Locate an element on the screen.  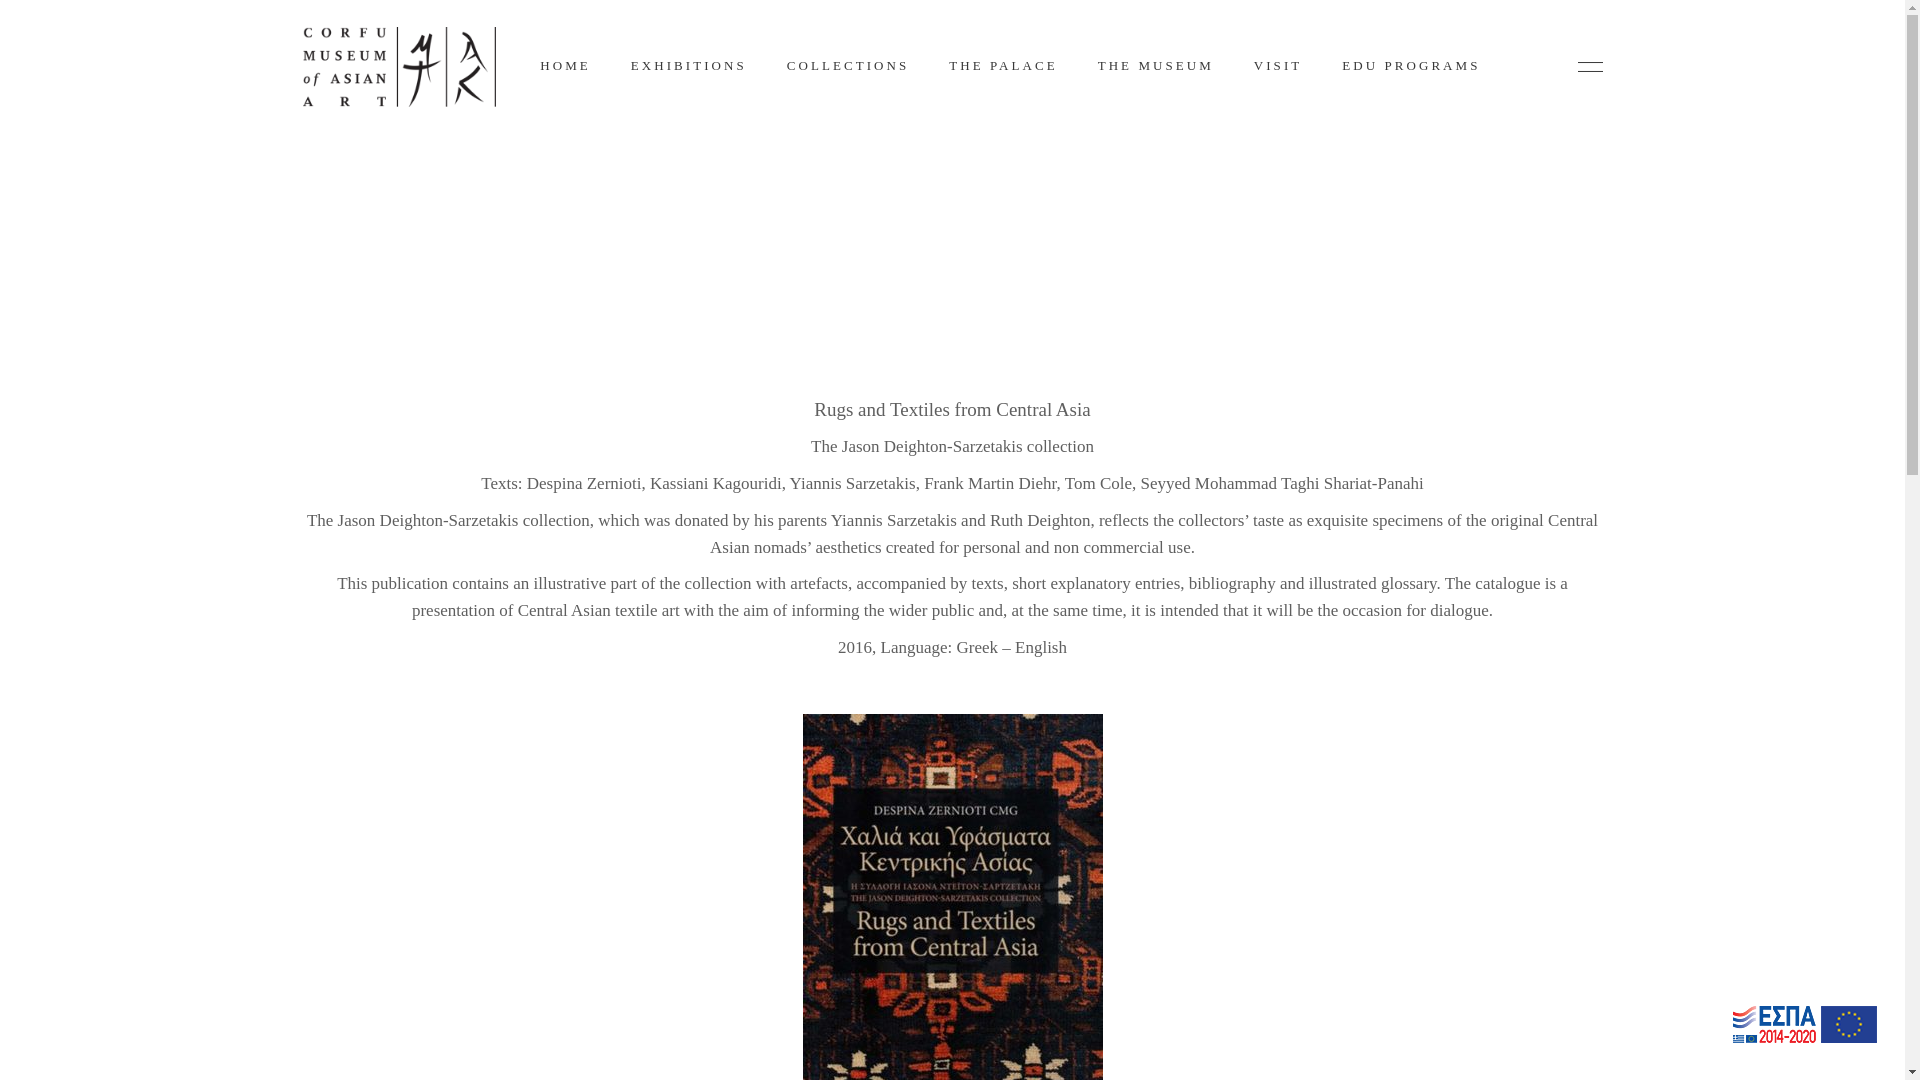
THE PALACE is located at coordinates (1003, 66).